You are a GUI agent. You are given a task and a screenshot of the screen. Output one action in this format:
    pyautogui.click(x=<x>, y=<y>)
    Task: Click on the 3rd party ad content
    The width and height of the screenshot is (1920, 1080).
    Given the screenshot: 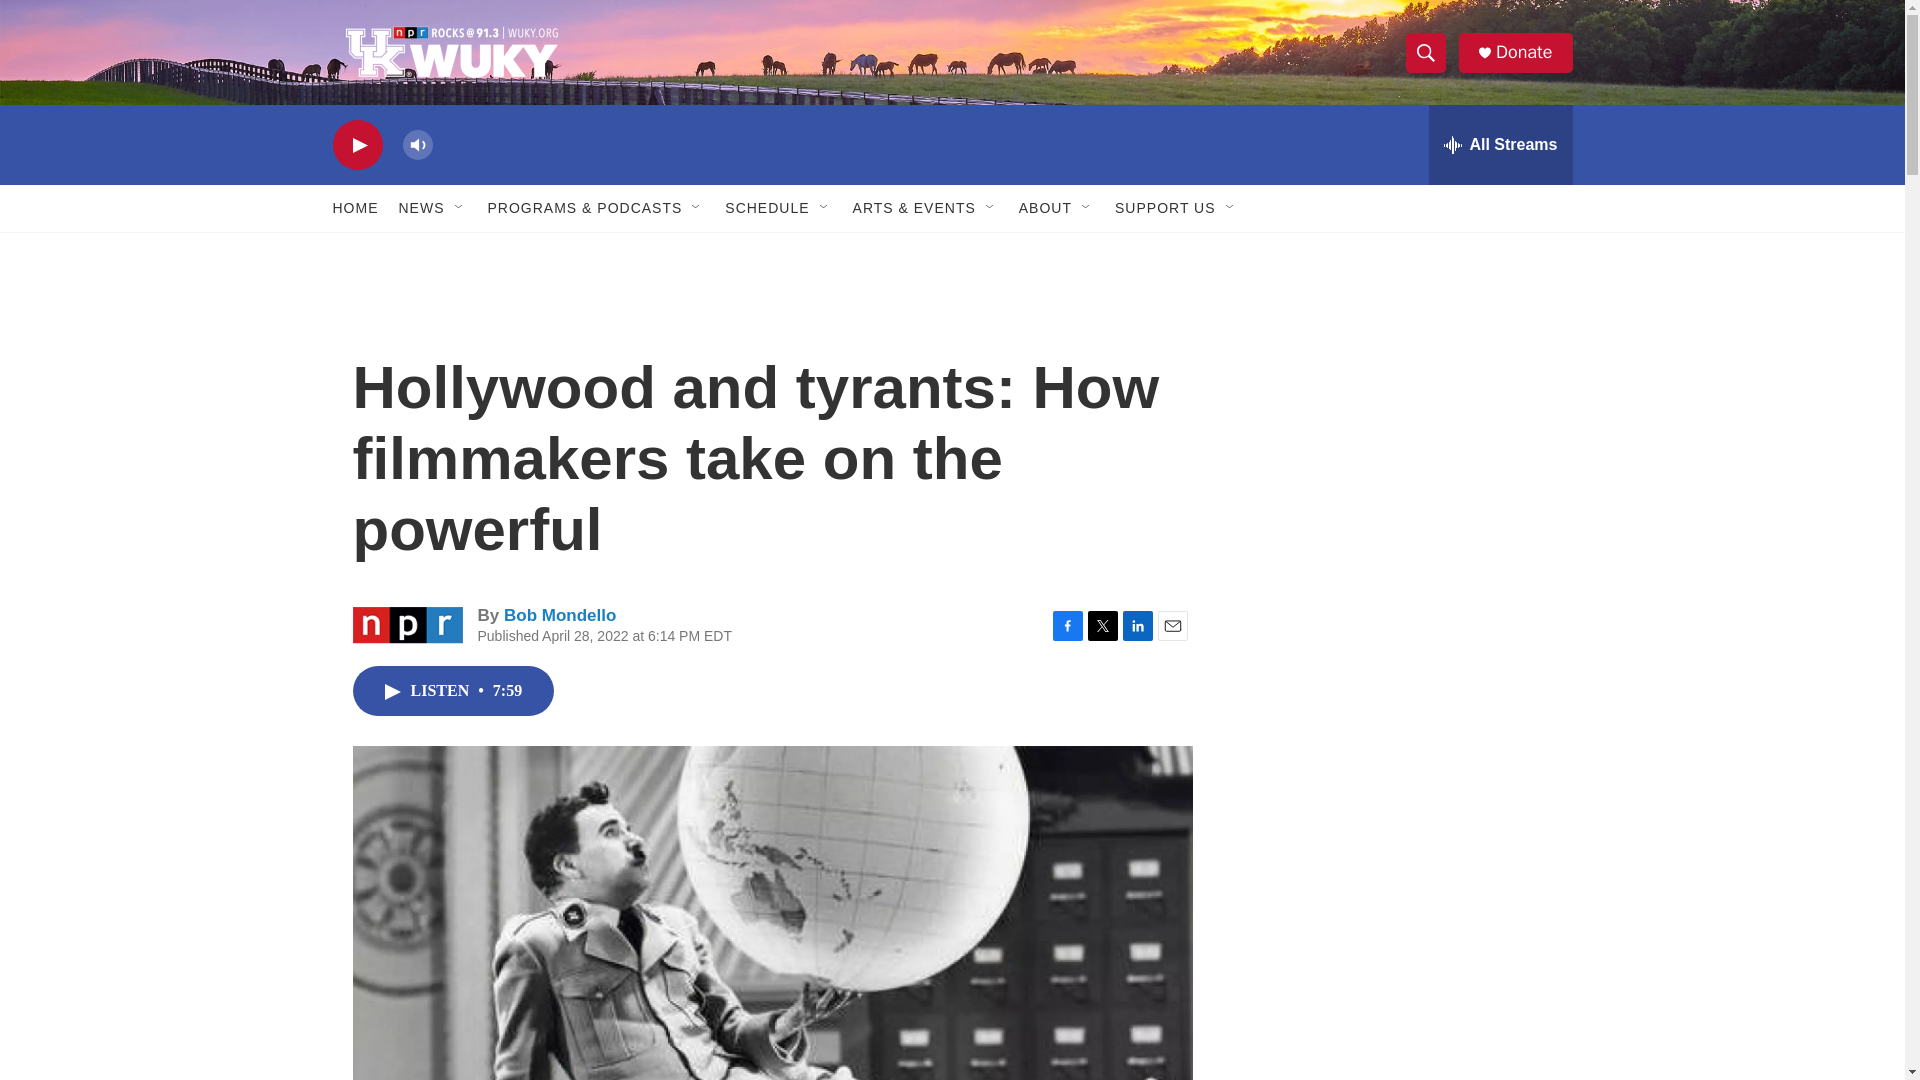 What is the action you would take?
    pyautogui.click(x=1412, y=532)
    